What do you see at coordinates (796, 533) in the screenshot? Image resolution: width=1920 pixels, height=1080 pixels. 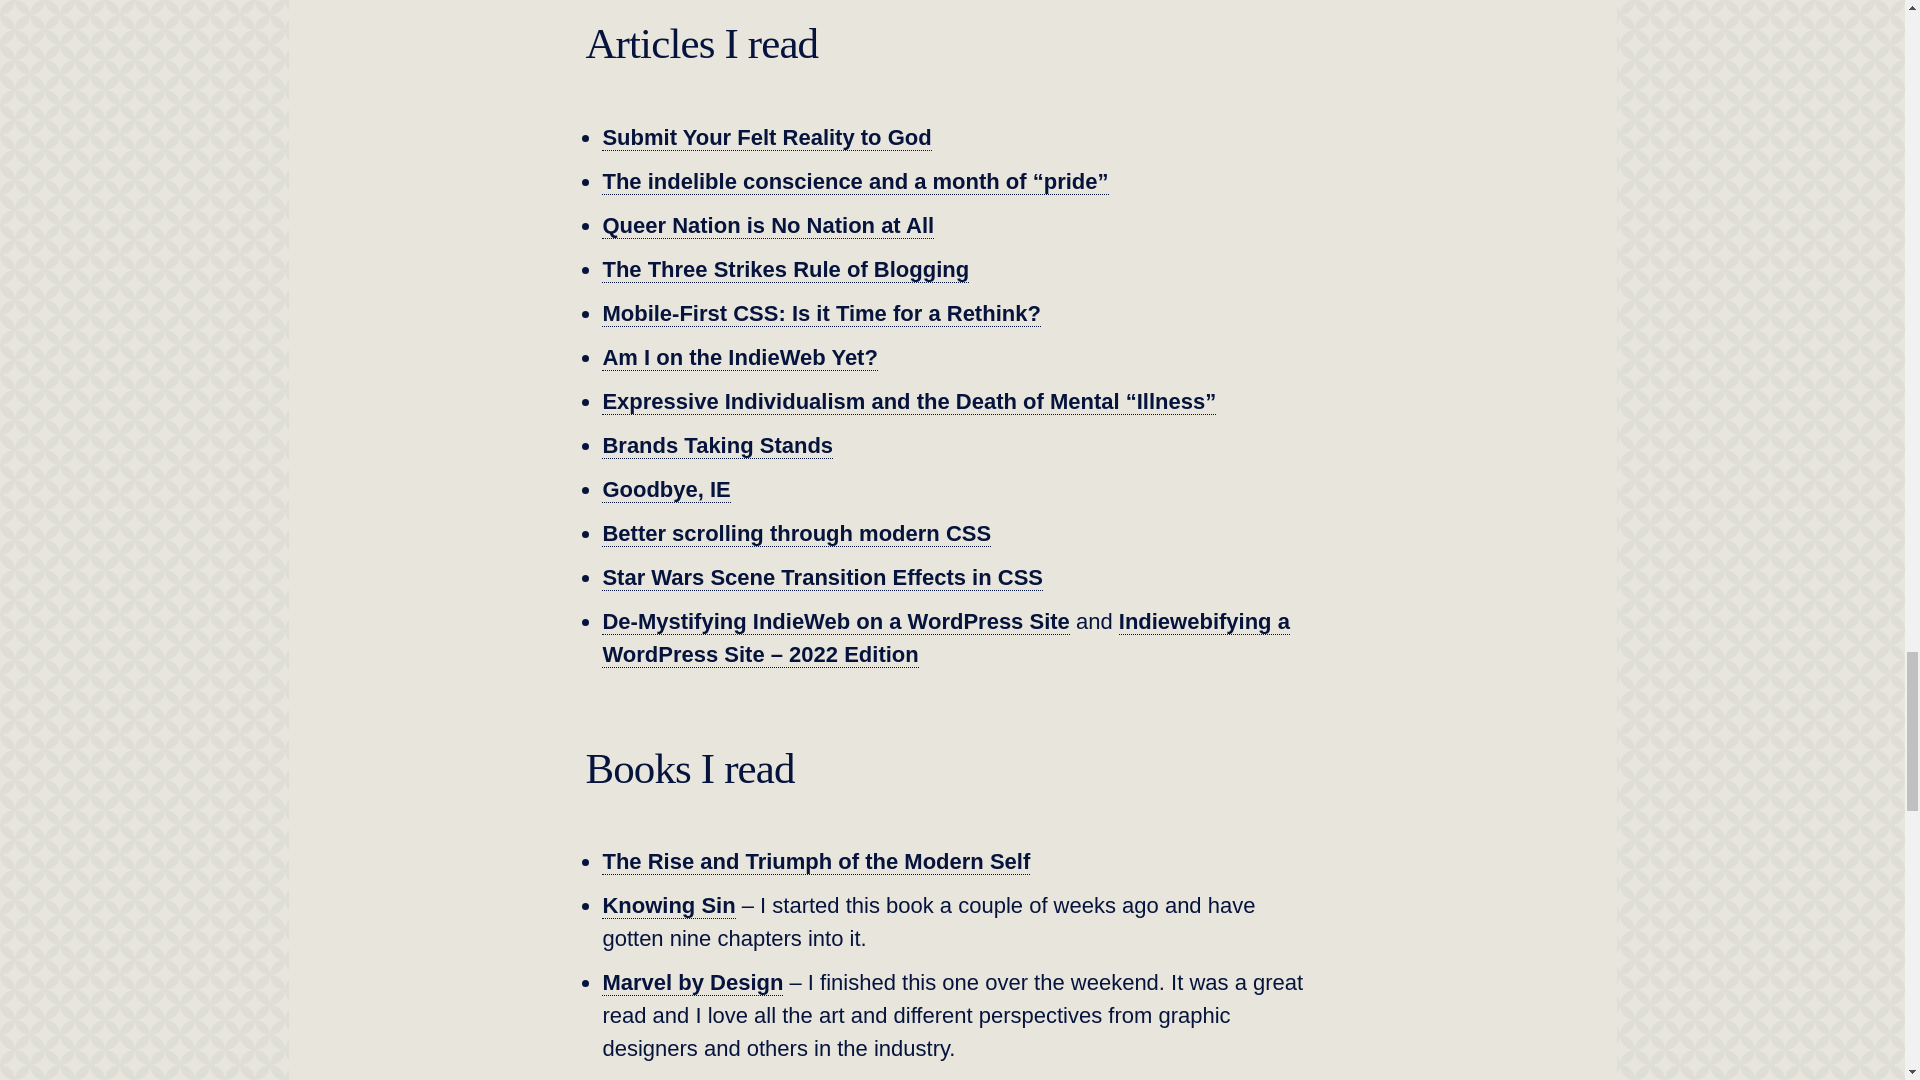 I see `Better scrolling through modern CSS` at bounding box center [796, 533].